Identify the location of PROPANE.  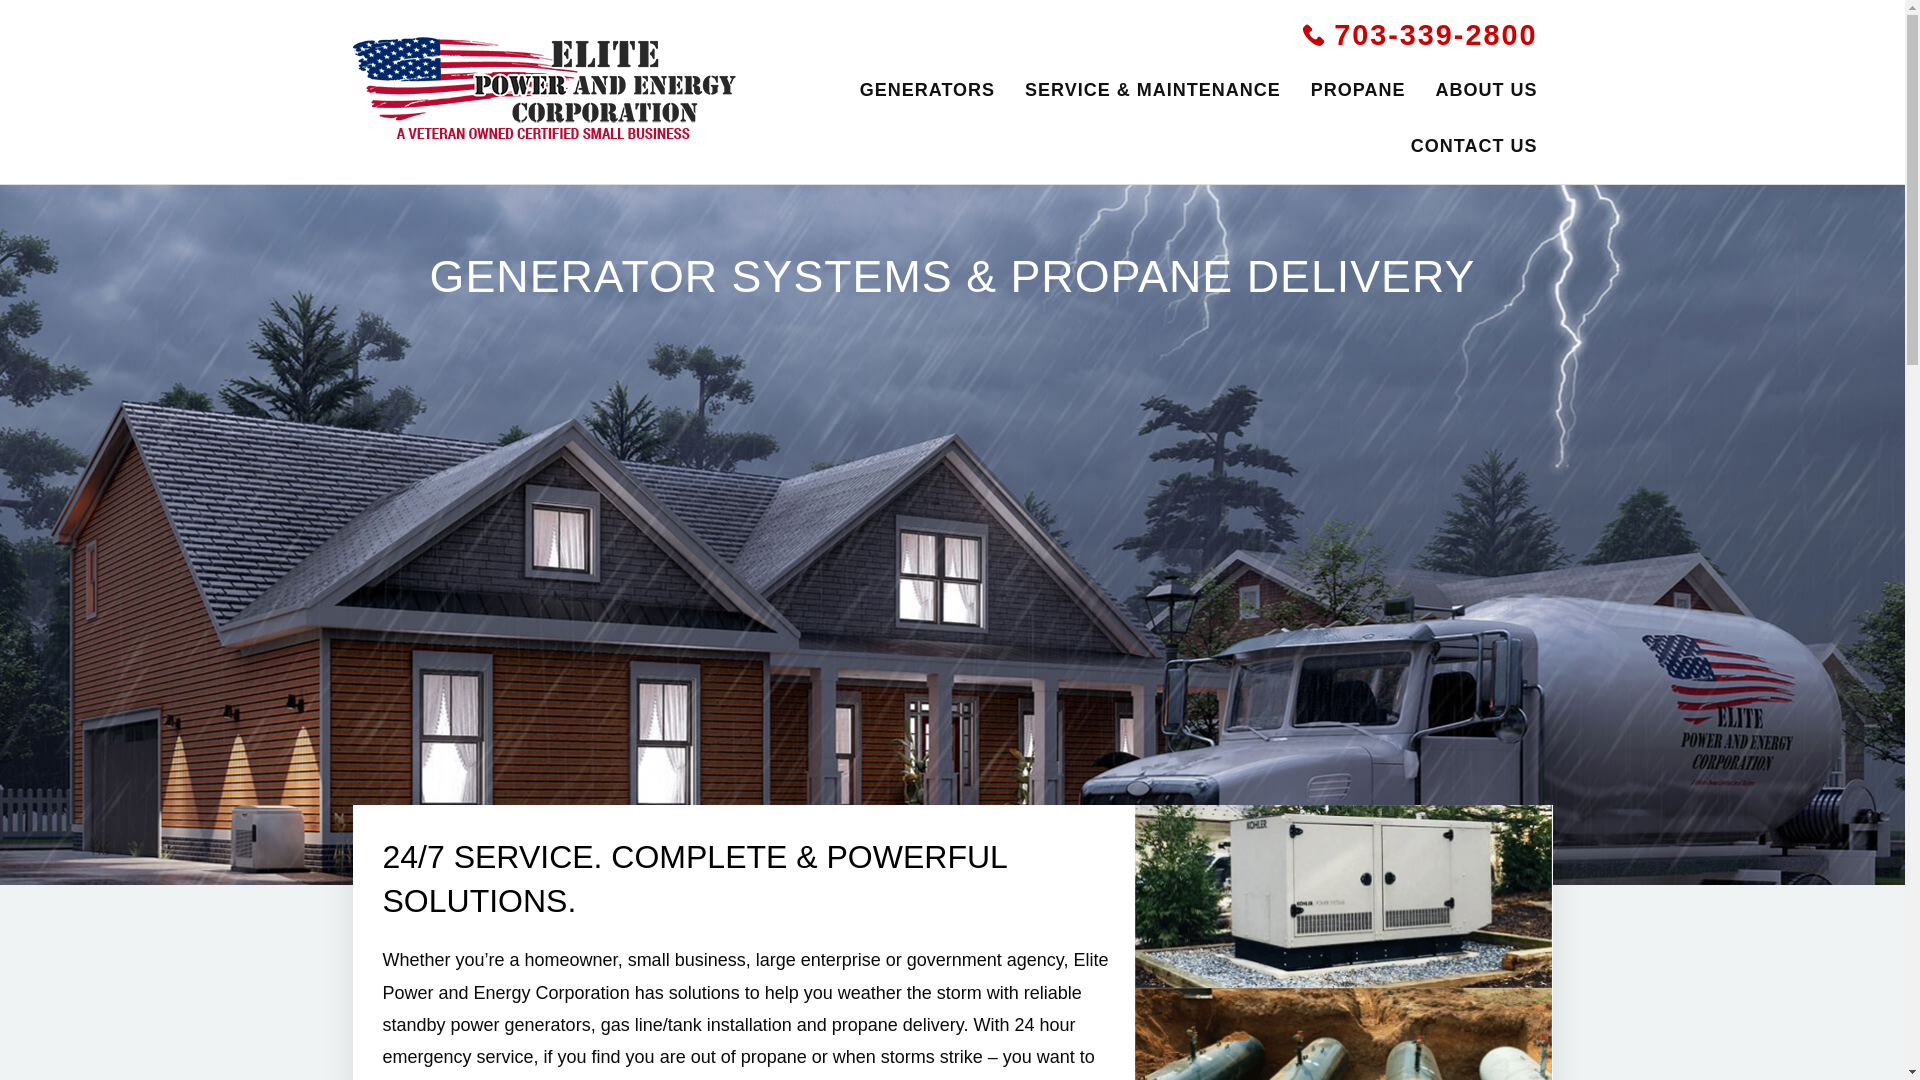
(1358, 90).